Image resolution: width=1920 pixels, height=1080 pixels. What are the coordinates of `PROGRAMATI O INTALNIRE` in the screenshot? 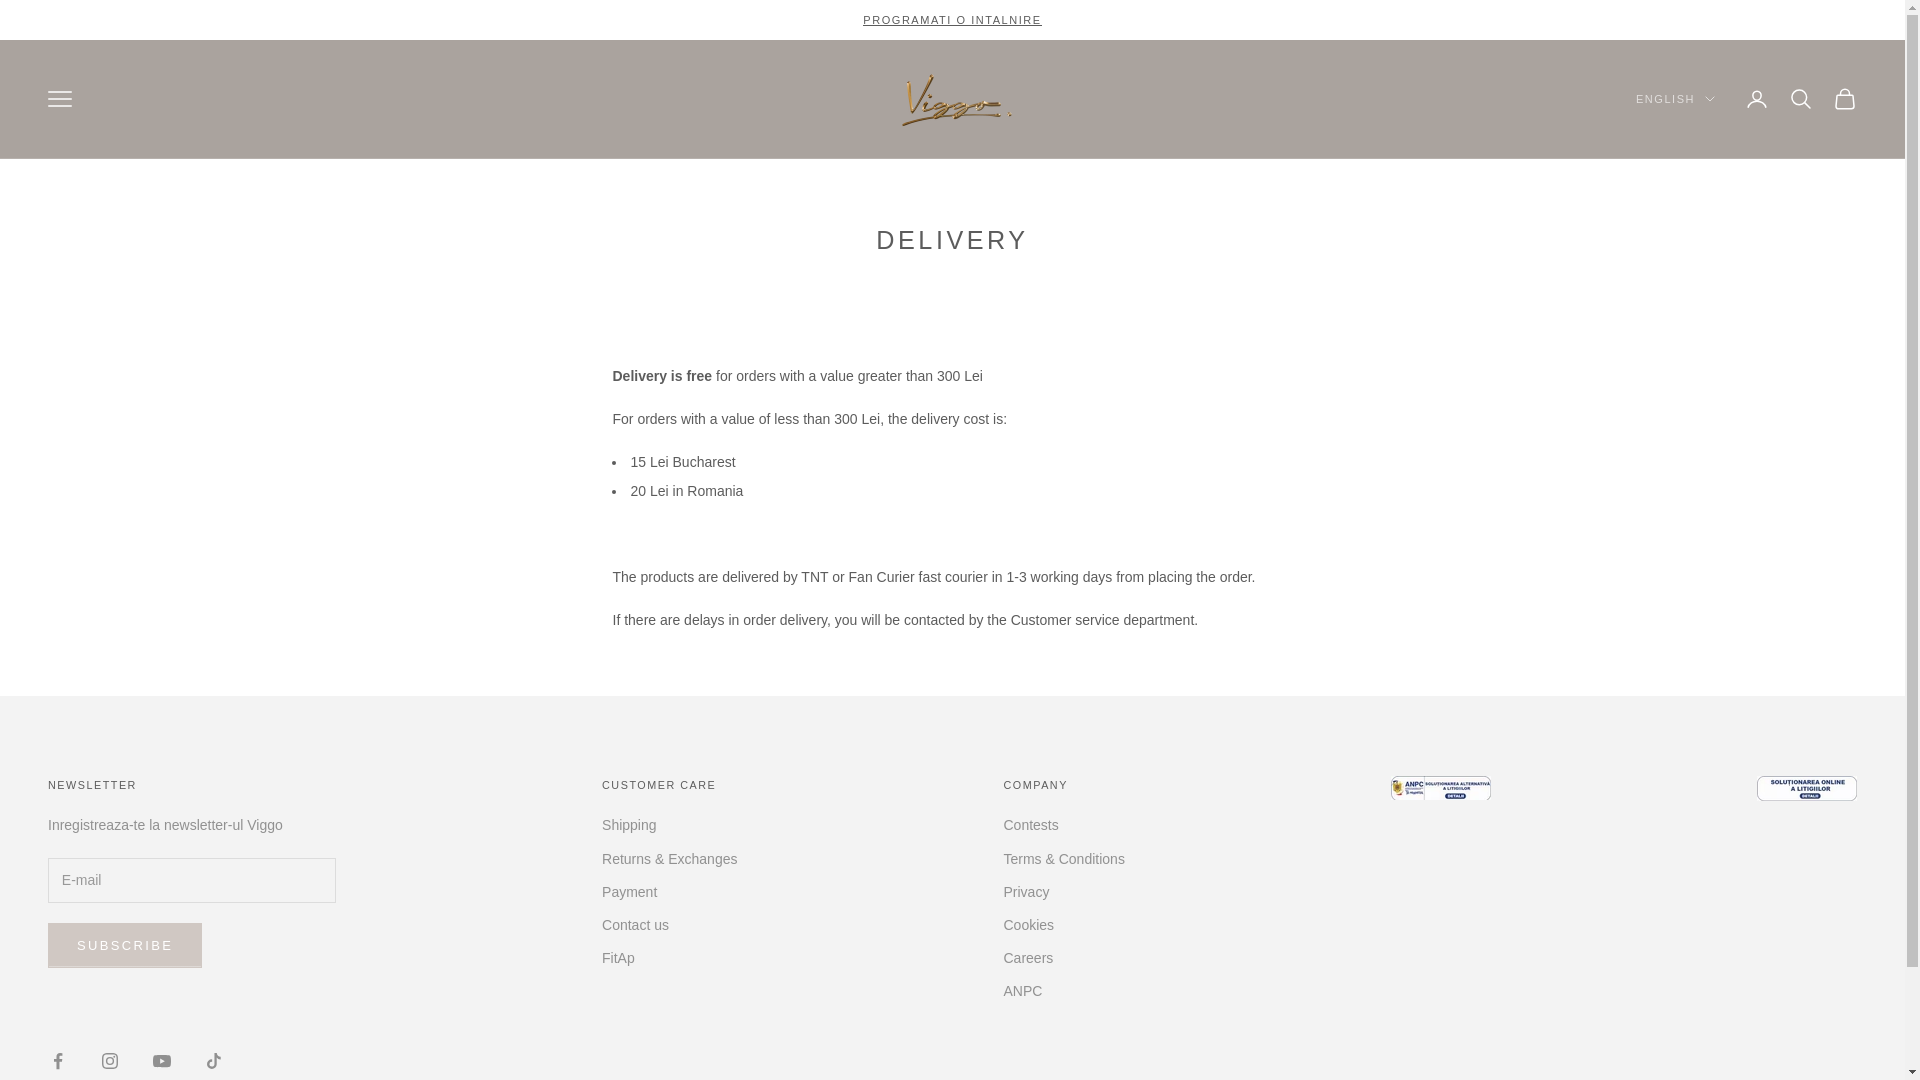 It's located at (951, 20).